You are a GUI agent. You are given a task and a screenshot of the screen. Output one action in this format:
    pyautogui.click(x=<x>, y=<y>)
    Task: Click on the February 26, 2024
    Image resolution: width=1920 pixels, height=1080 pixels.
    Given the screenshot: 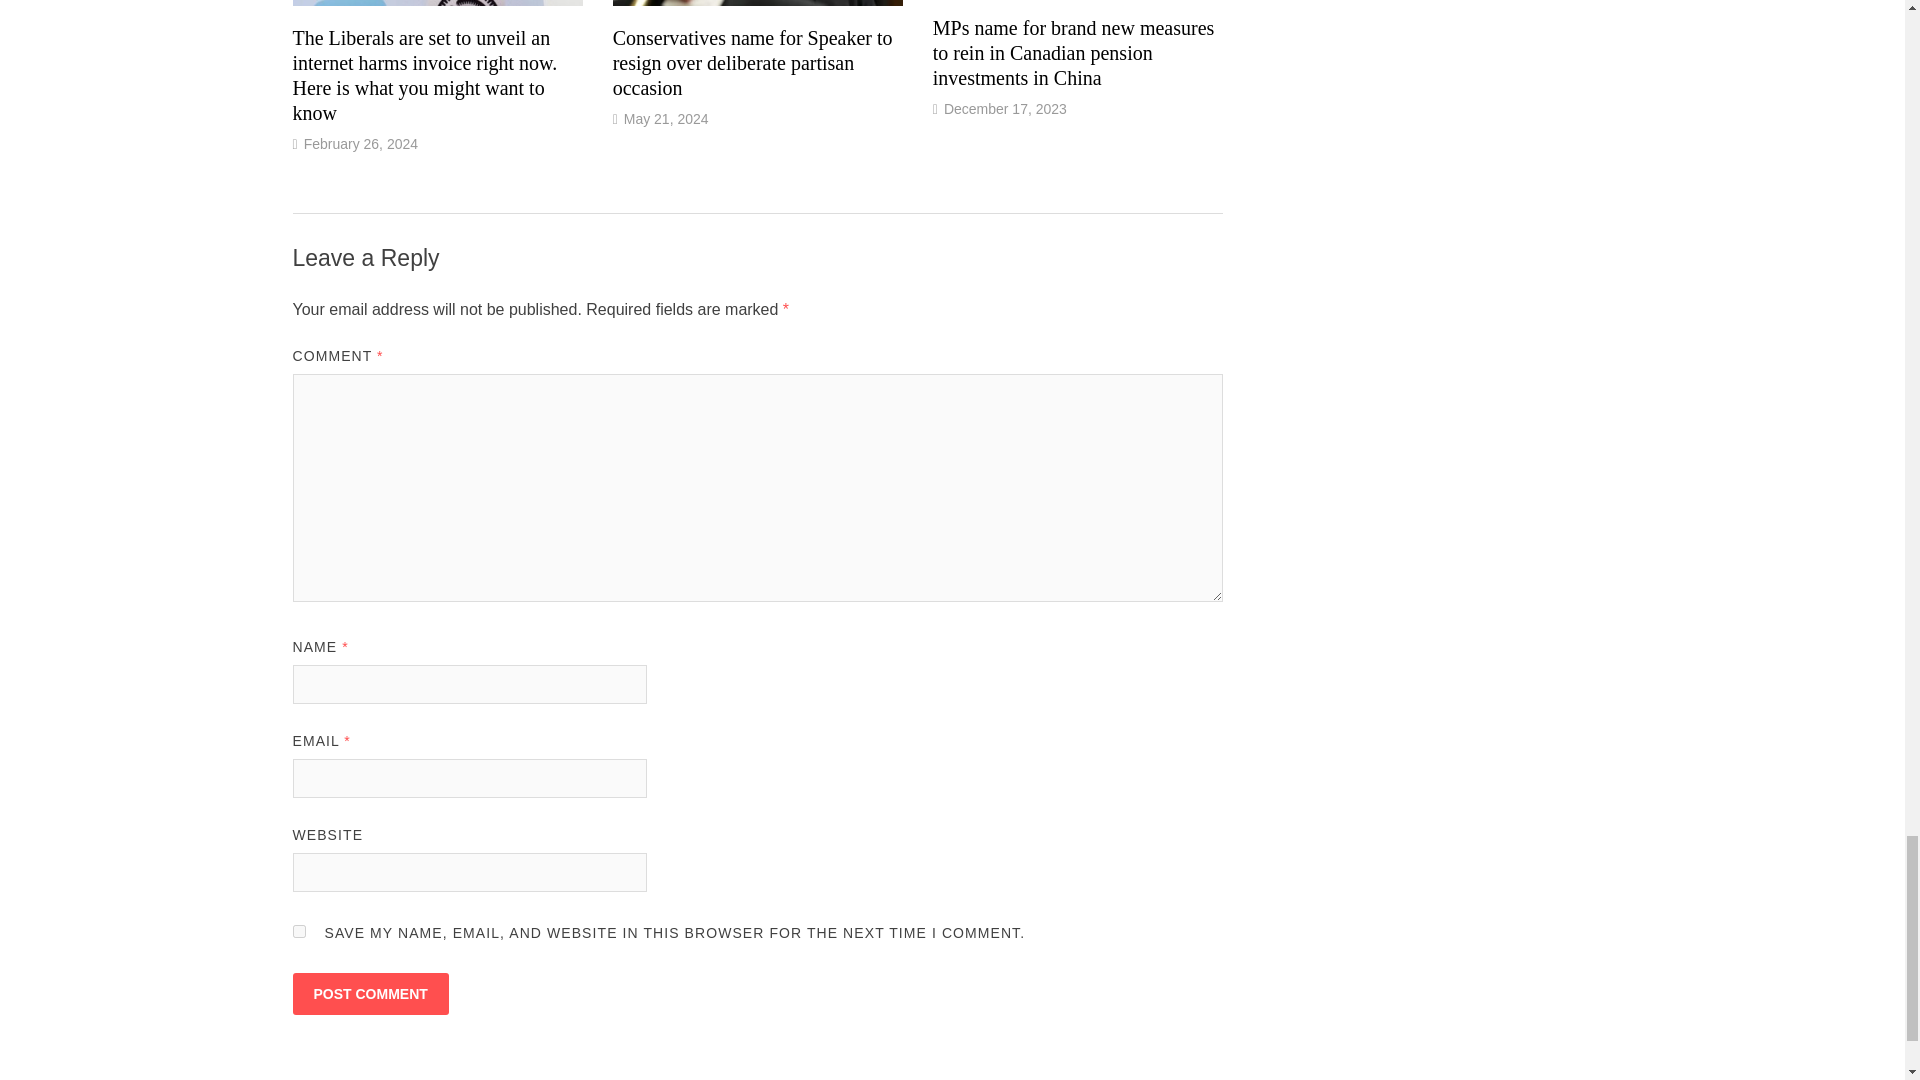 What is the action you would take?
    pyautogui.click(x=360, y=144)
    